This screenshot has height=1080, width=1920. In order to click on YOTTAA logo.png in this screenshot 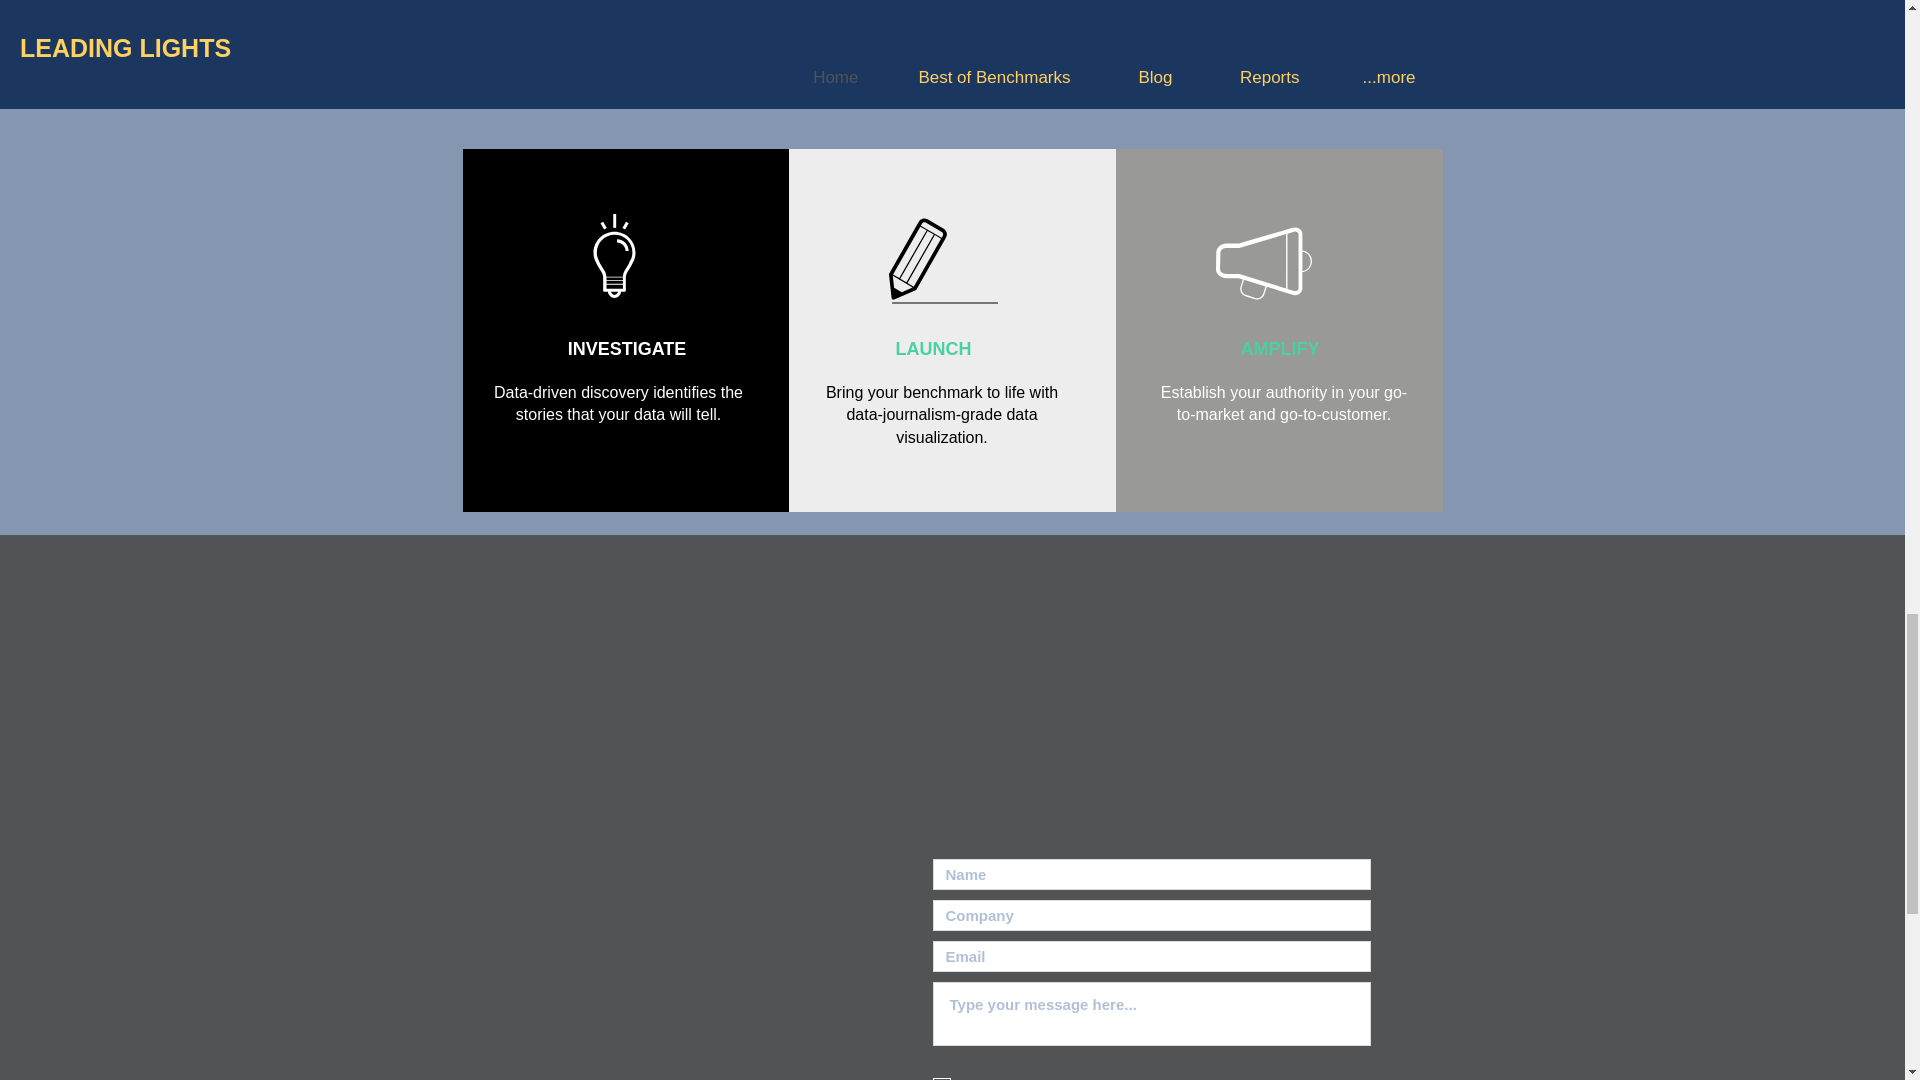, I will do `click(810, 12)`.